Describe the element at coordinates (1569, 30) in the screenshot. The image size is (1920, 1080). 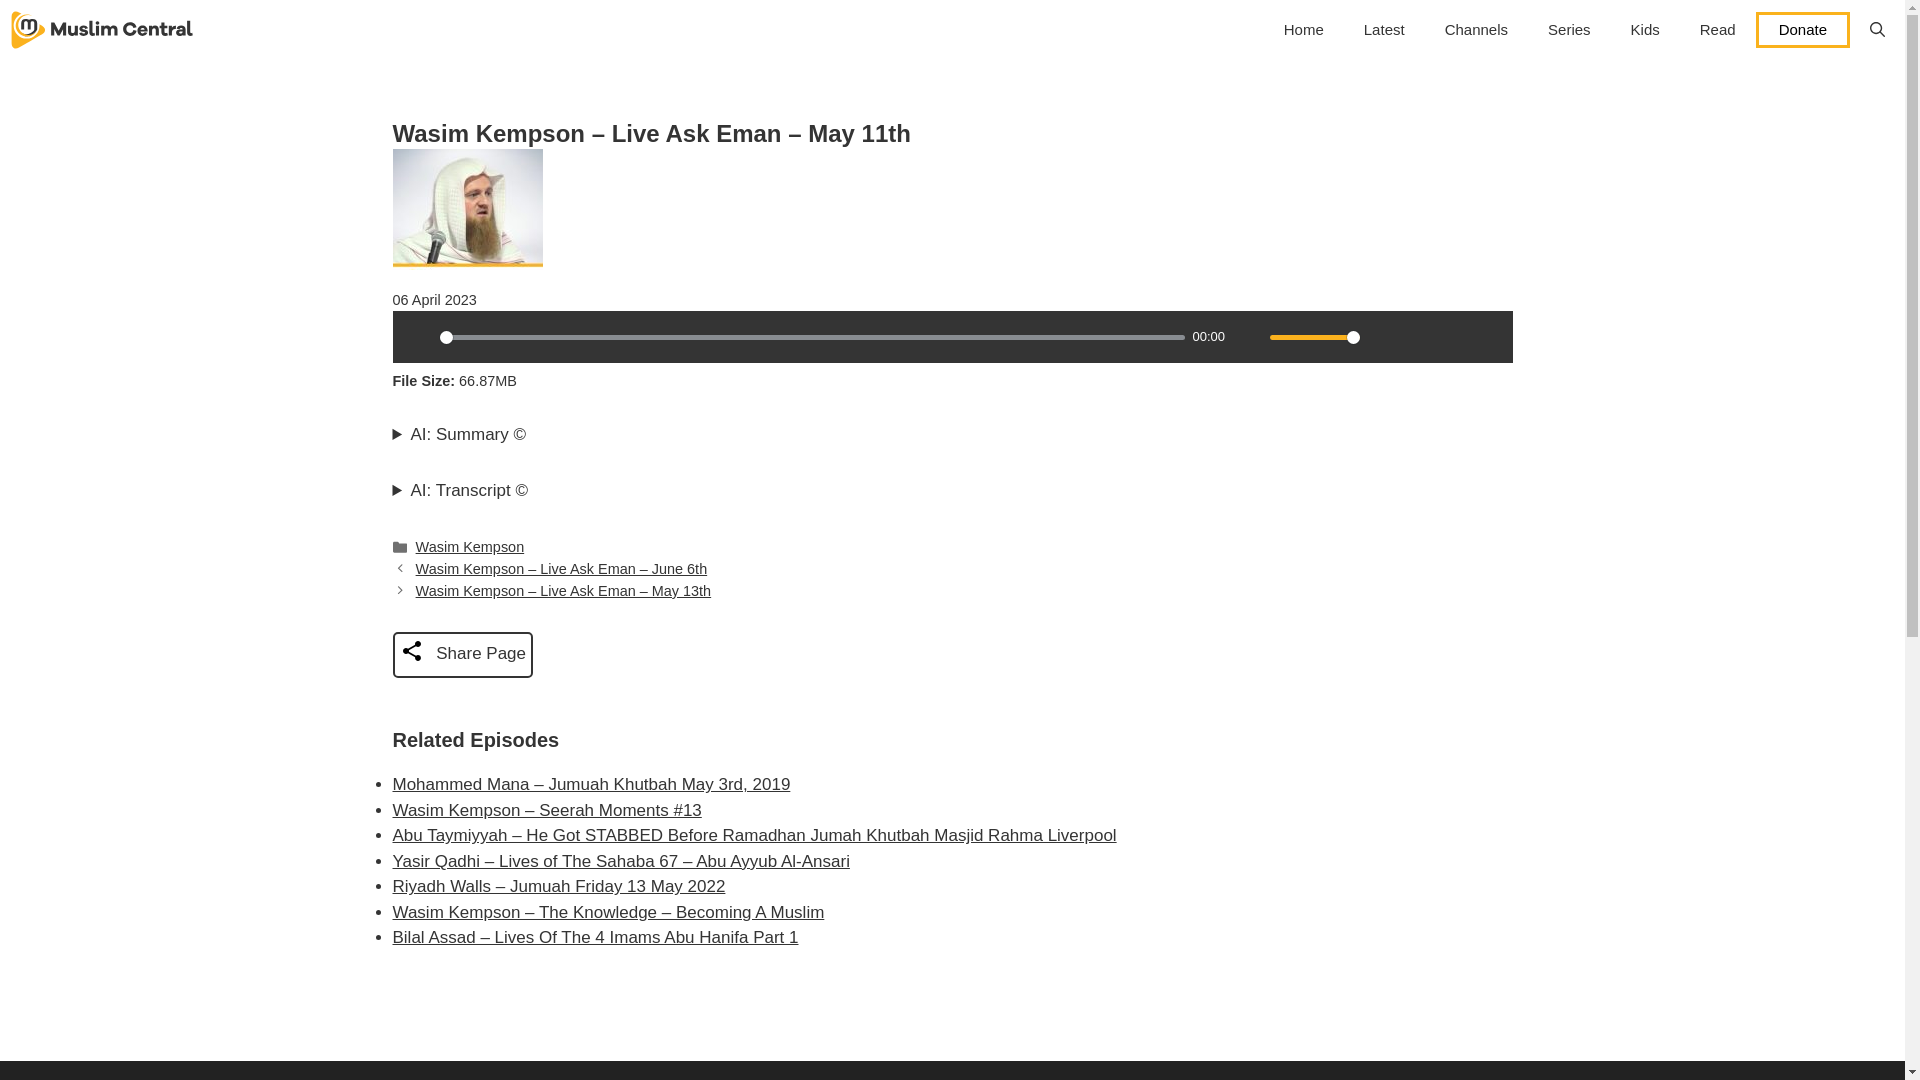
I see `Series` at that location.